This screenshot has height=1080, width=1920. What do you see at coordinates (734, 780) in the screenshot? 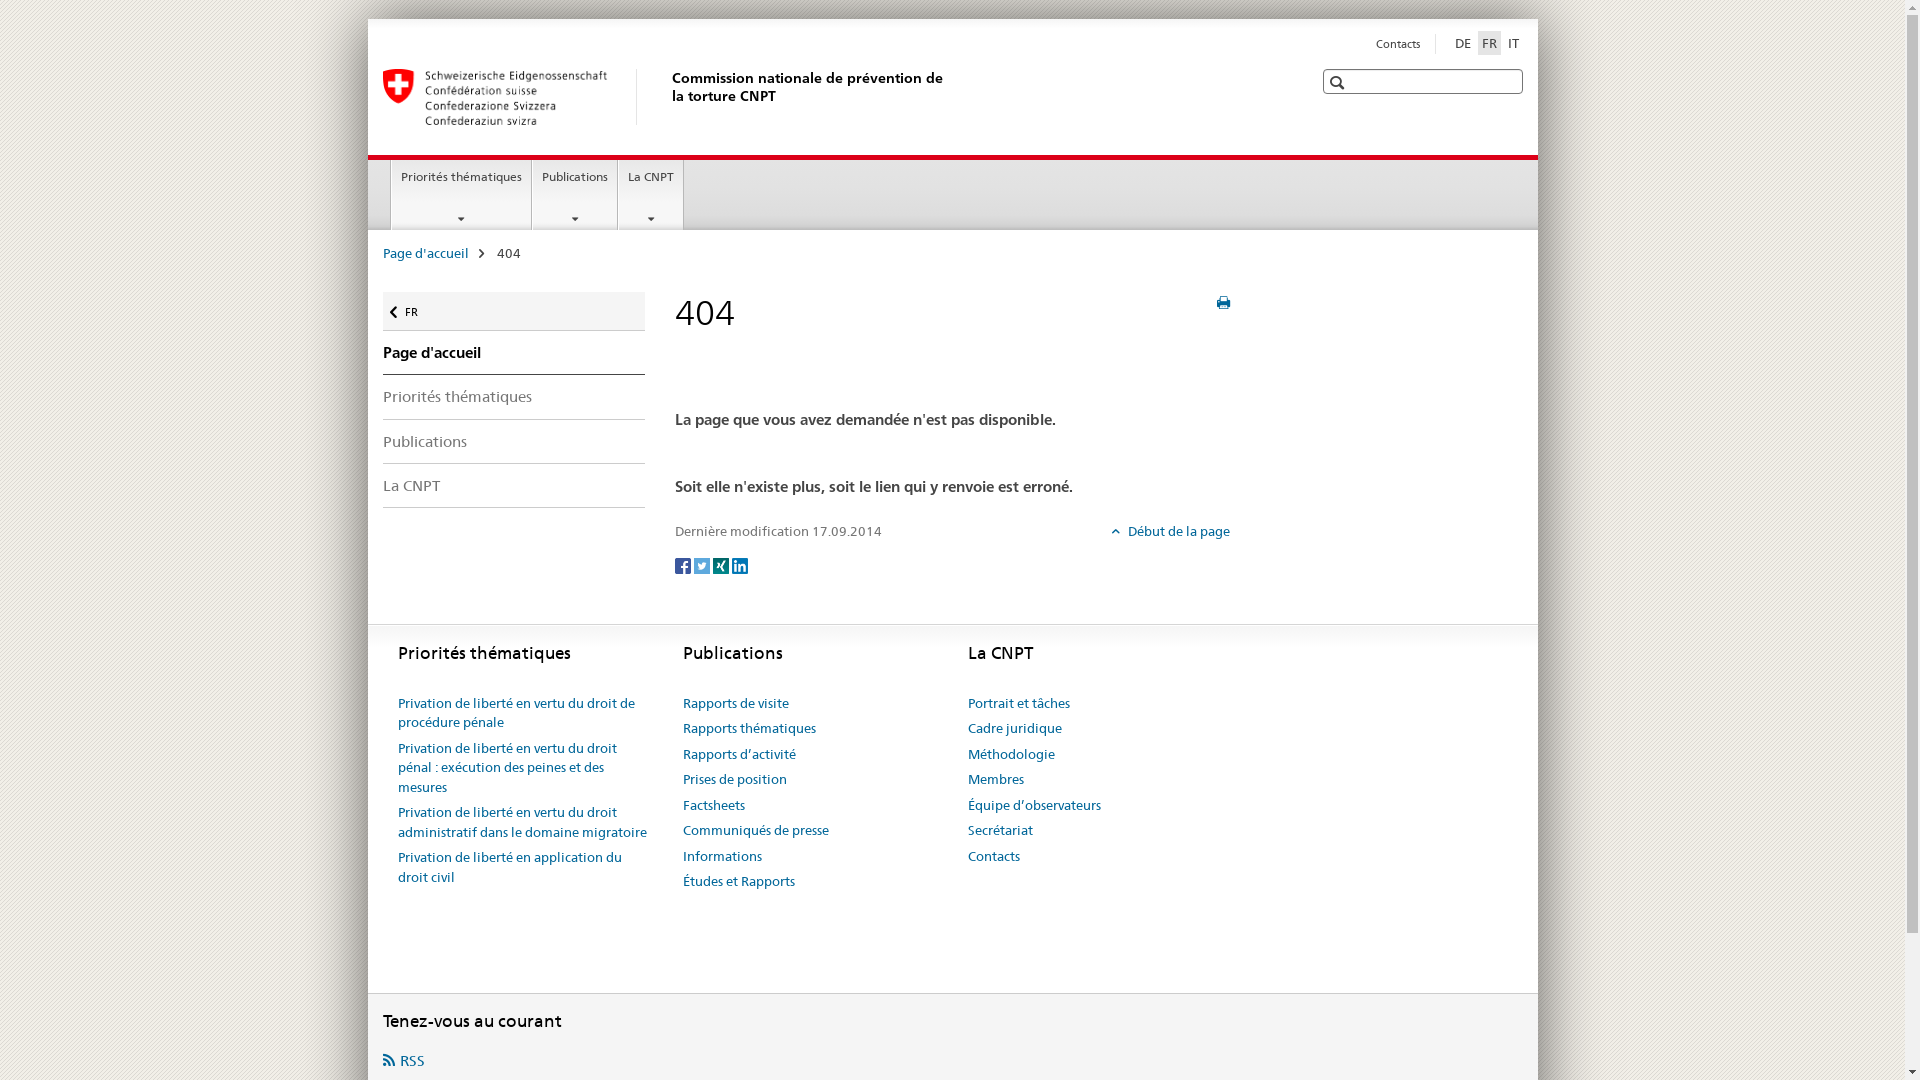
I see `Prises de position` at bounding box center [734, 780].